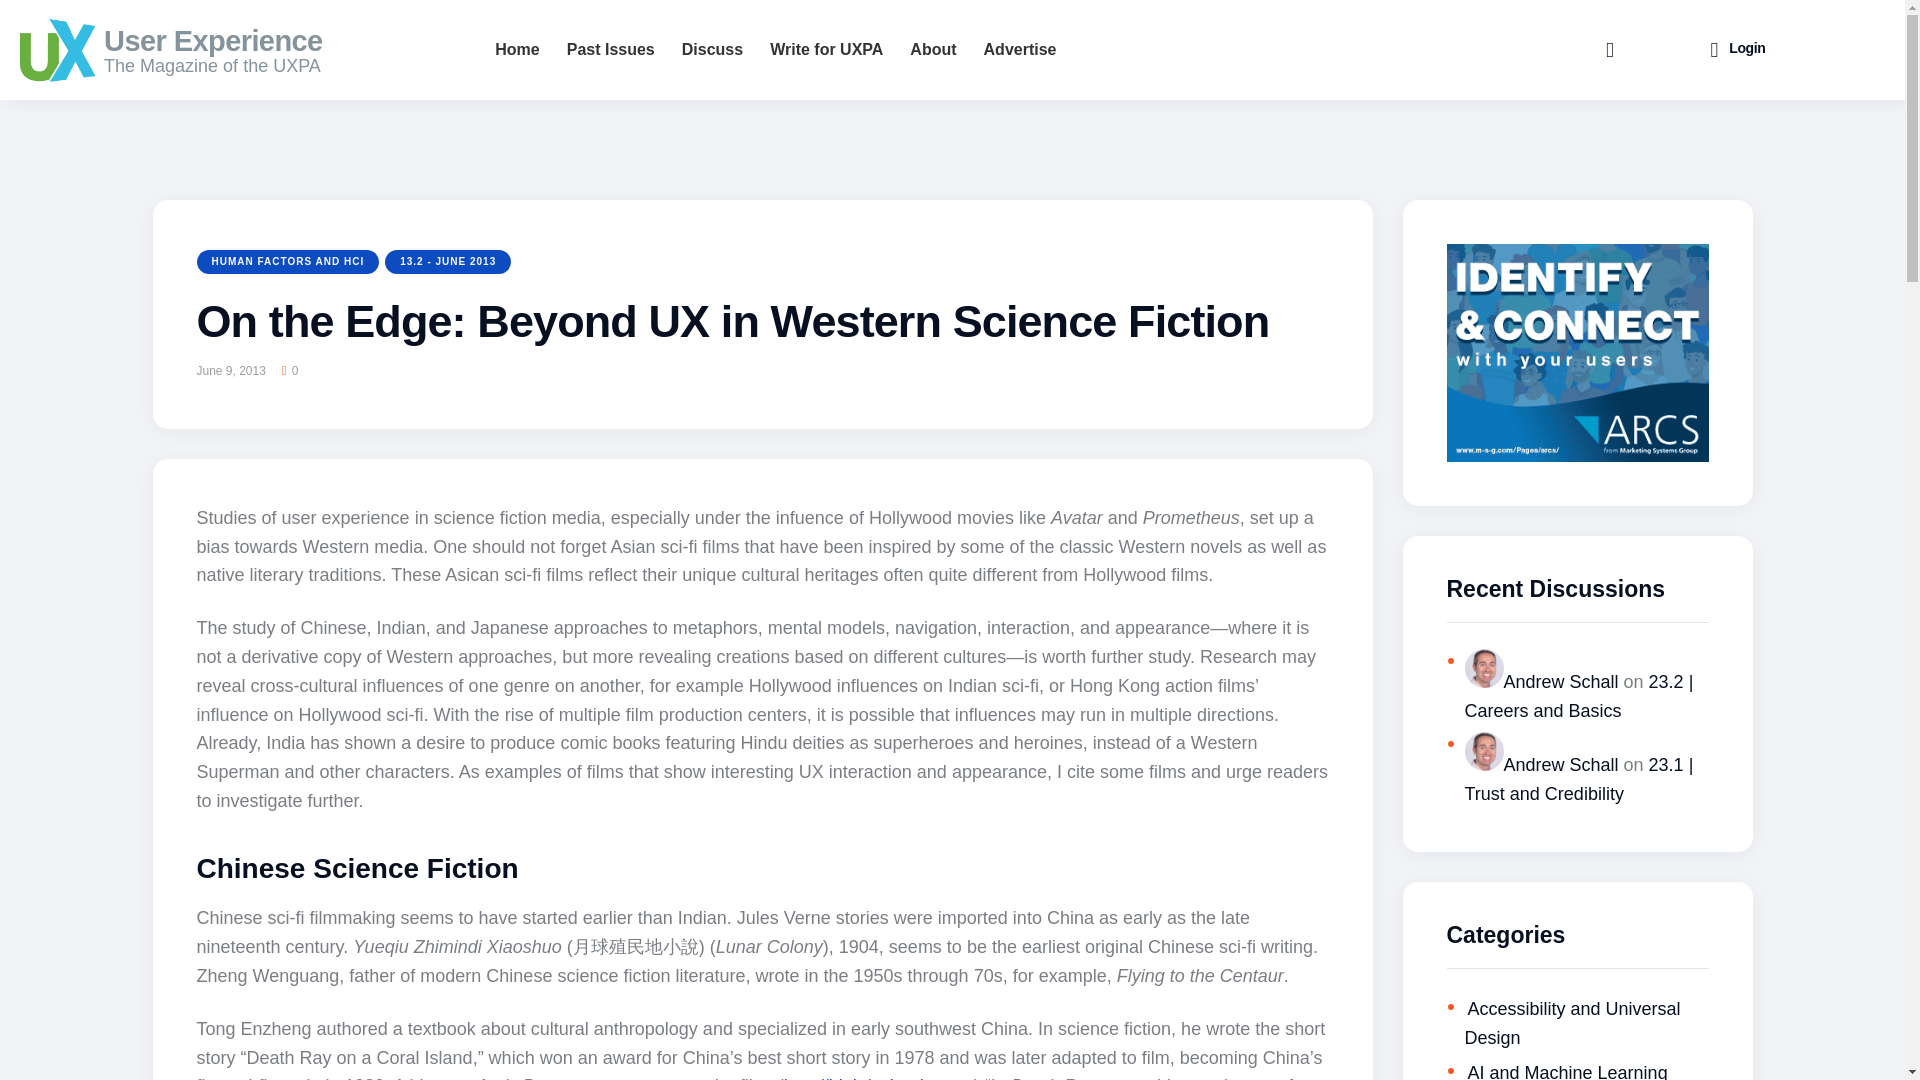 The image size is (1920, 1080). What do you see at coordinates (1578, 778) in the screenshot?
I see `Test message to the forum` at bounding box center [1578, 778].